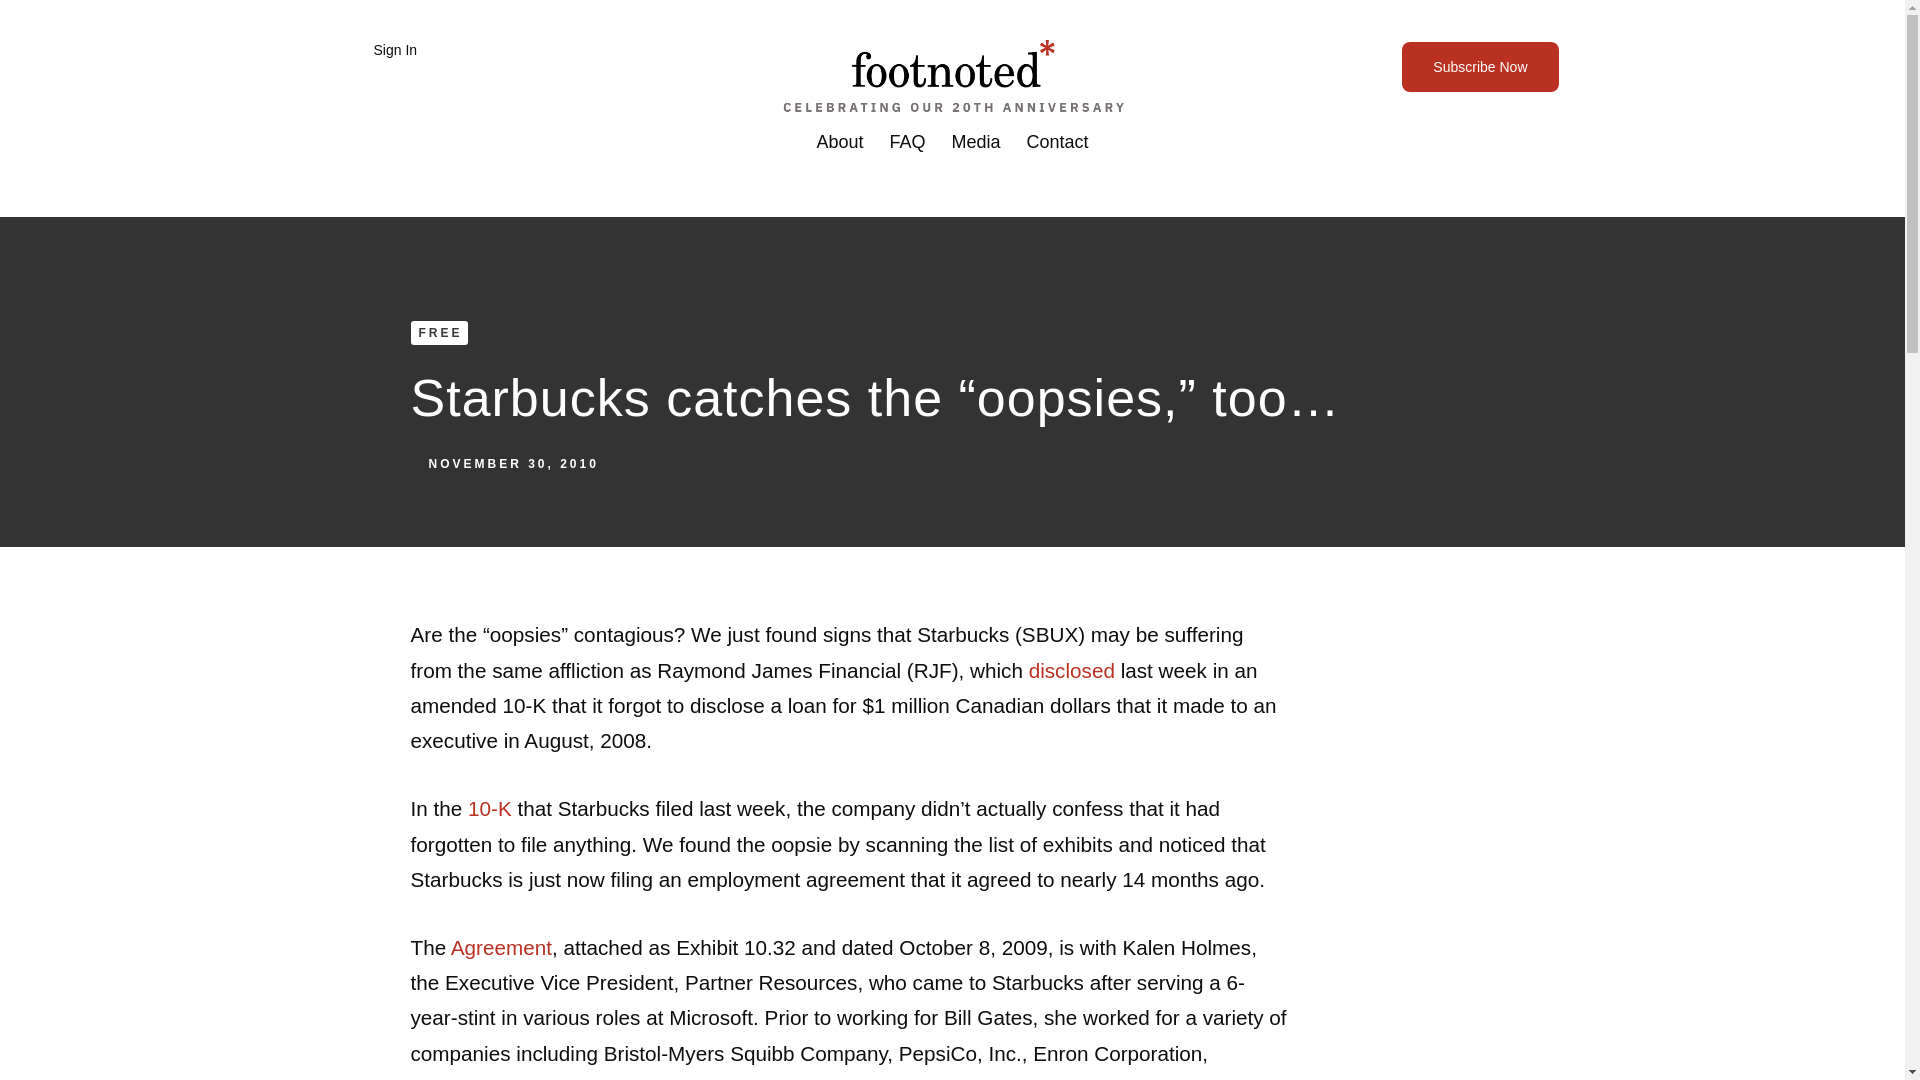 The height and width of the screenshot is (1080, 1920). What do you see at coordinates (490, 808) in the screenshot?
I see `10-K` at bounding box center [490, 808].